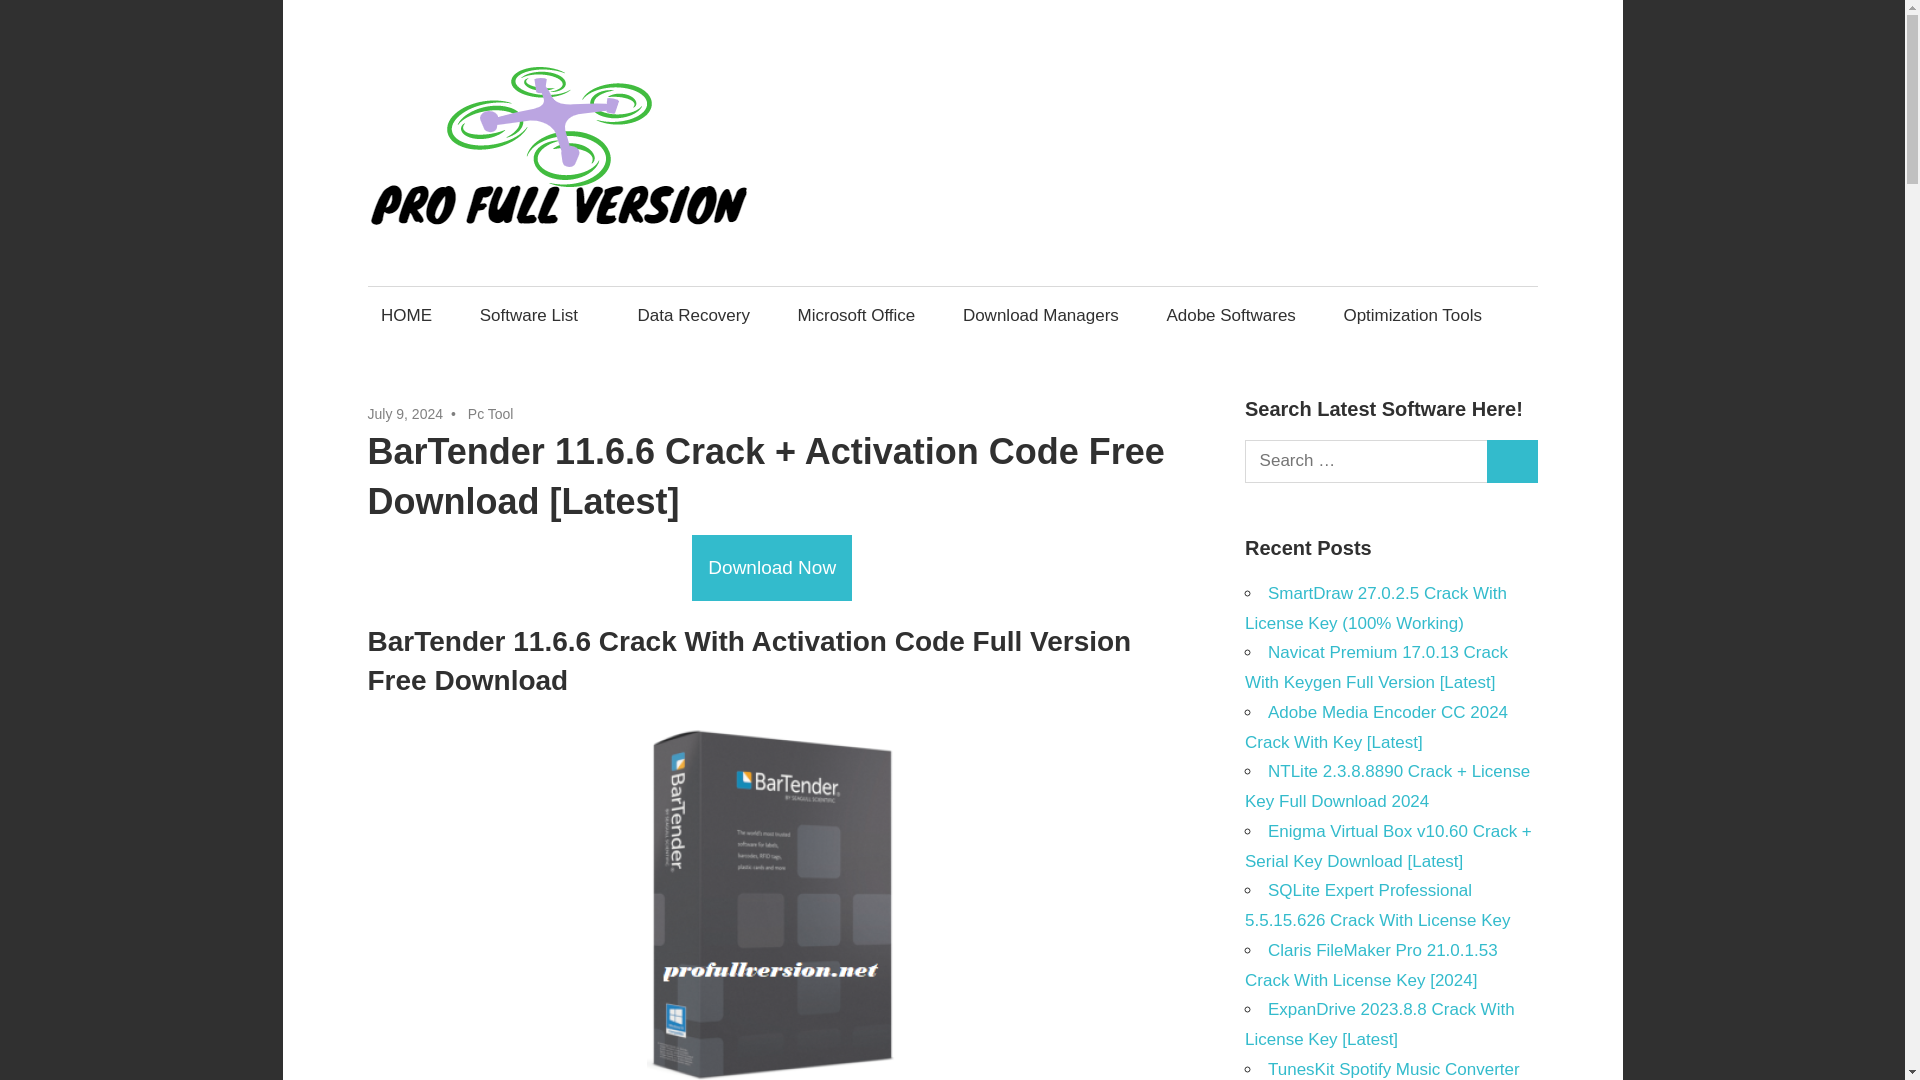  Describe the element at coordinates (772, 567) in the screenshot. I see `Download Now` at that location.